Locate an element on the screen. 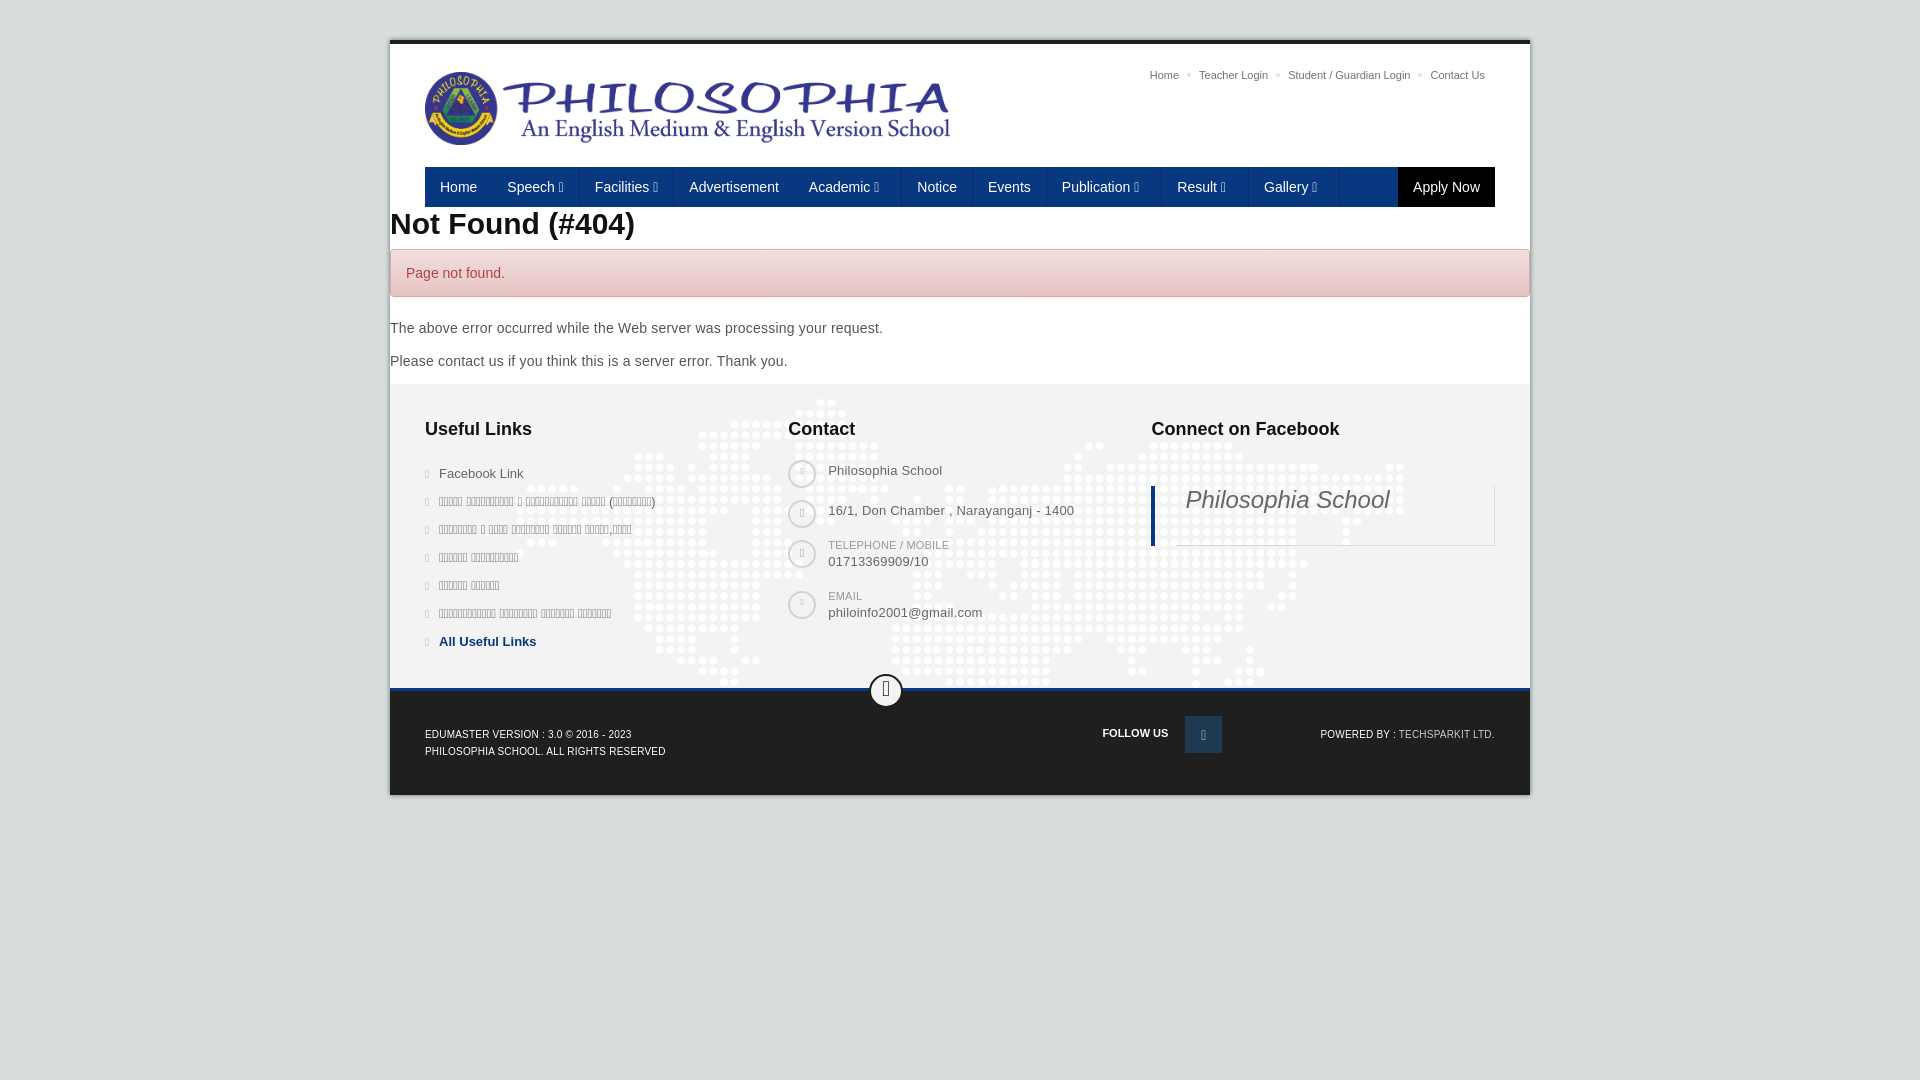 This screenshot has width=1920, height=1080. Home is located at coordinates (1164, 75).